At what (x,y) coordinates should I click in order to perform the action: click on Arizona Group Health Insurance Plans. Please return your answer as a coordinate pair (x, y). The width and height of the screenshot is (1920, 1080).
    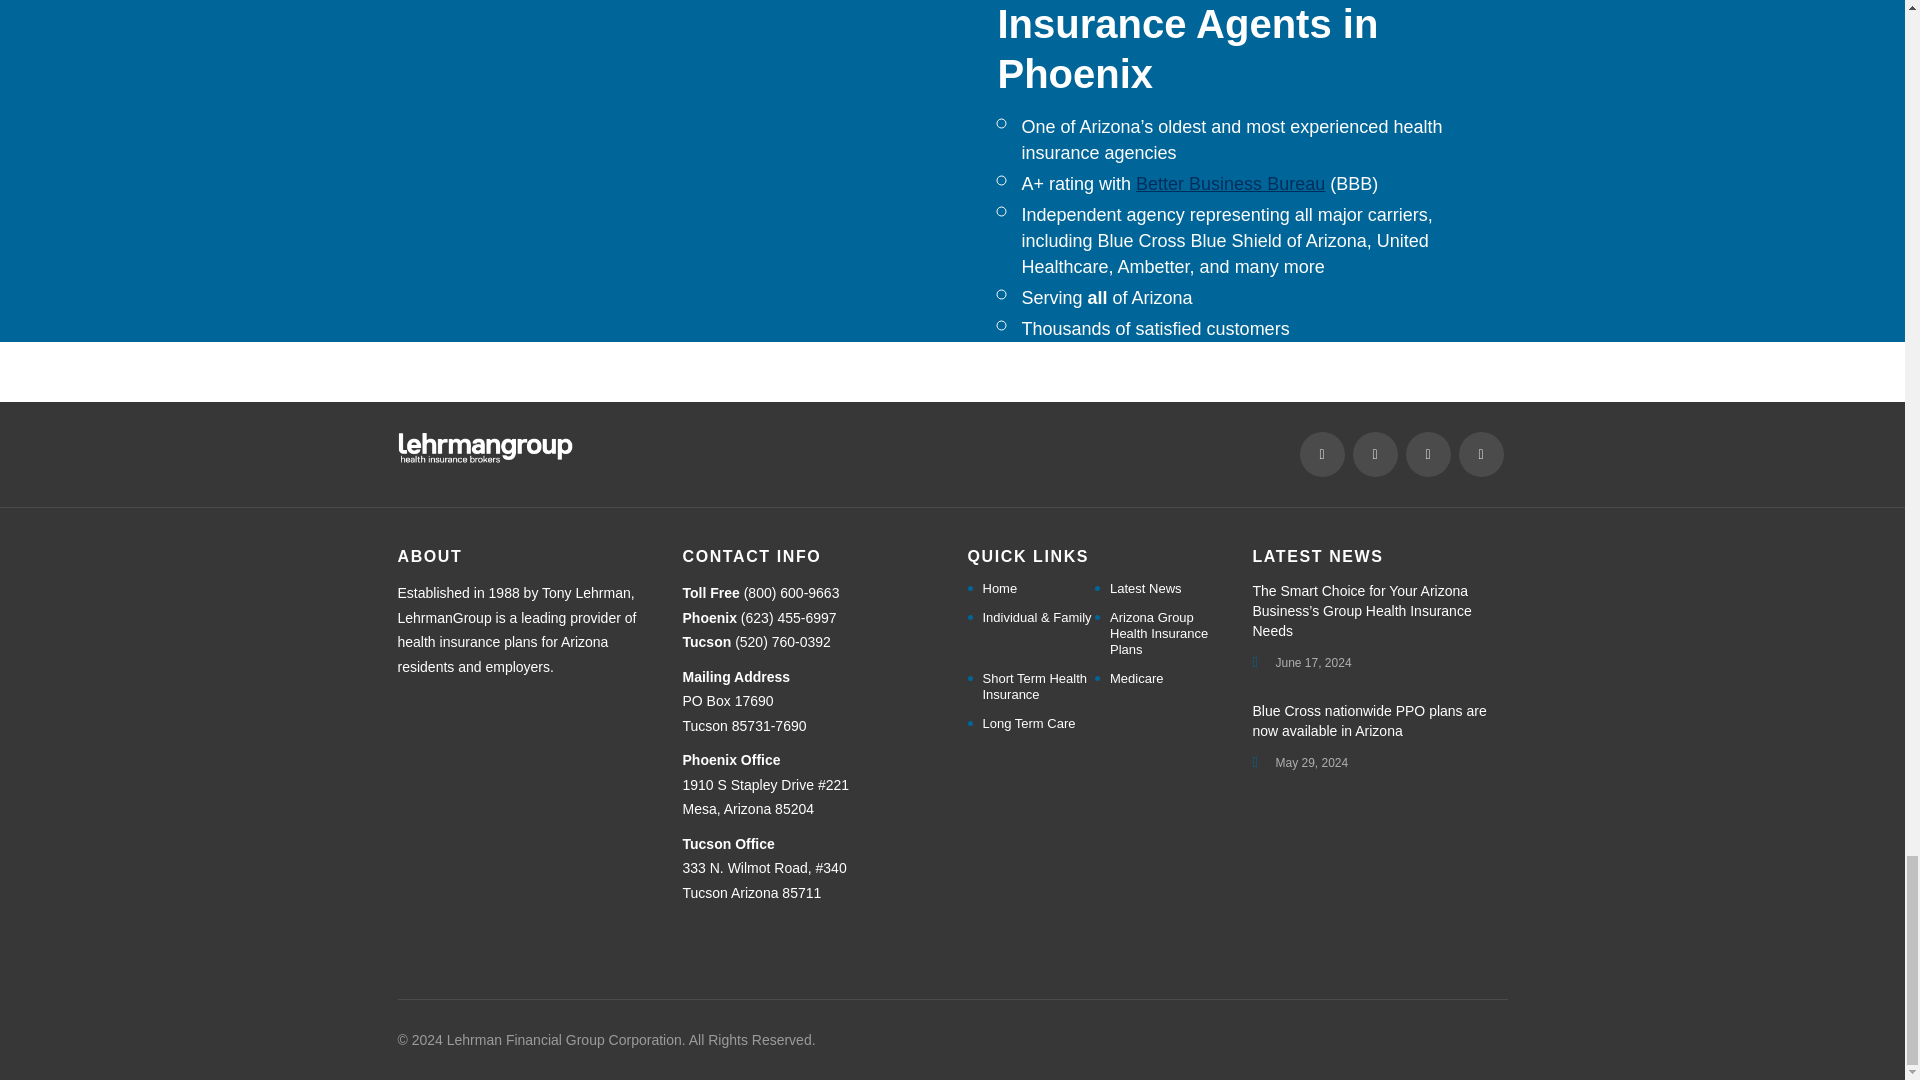
    Looking at the image, I should click on (1166, 634).